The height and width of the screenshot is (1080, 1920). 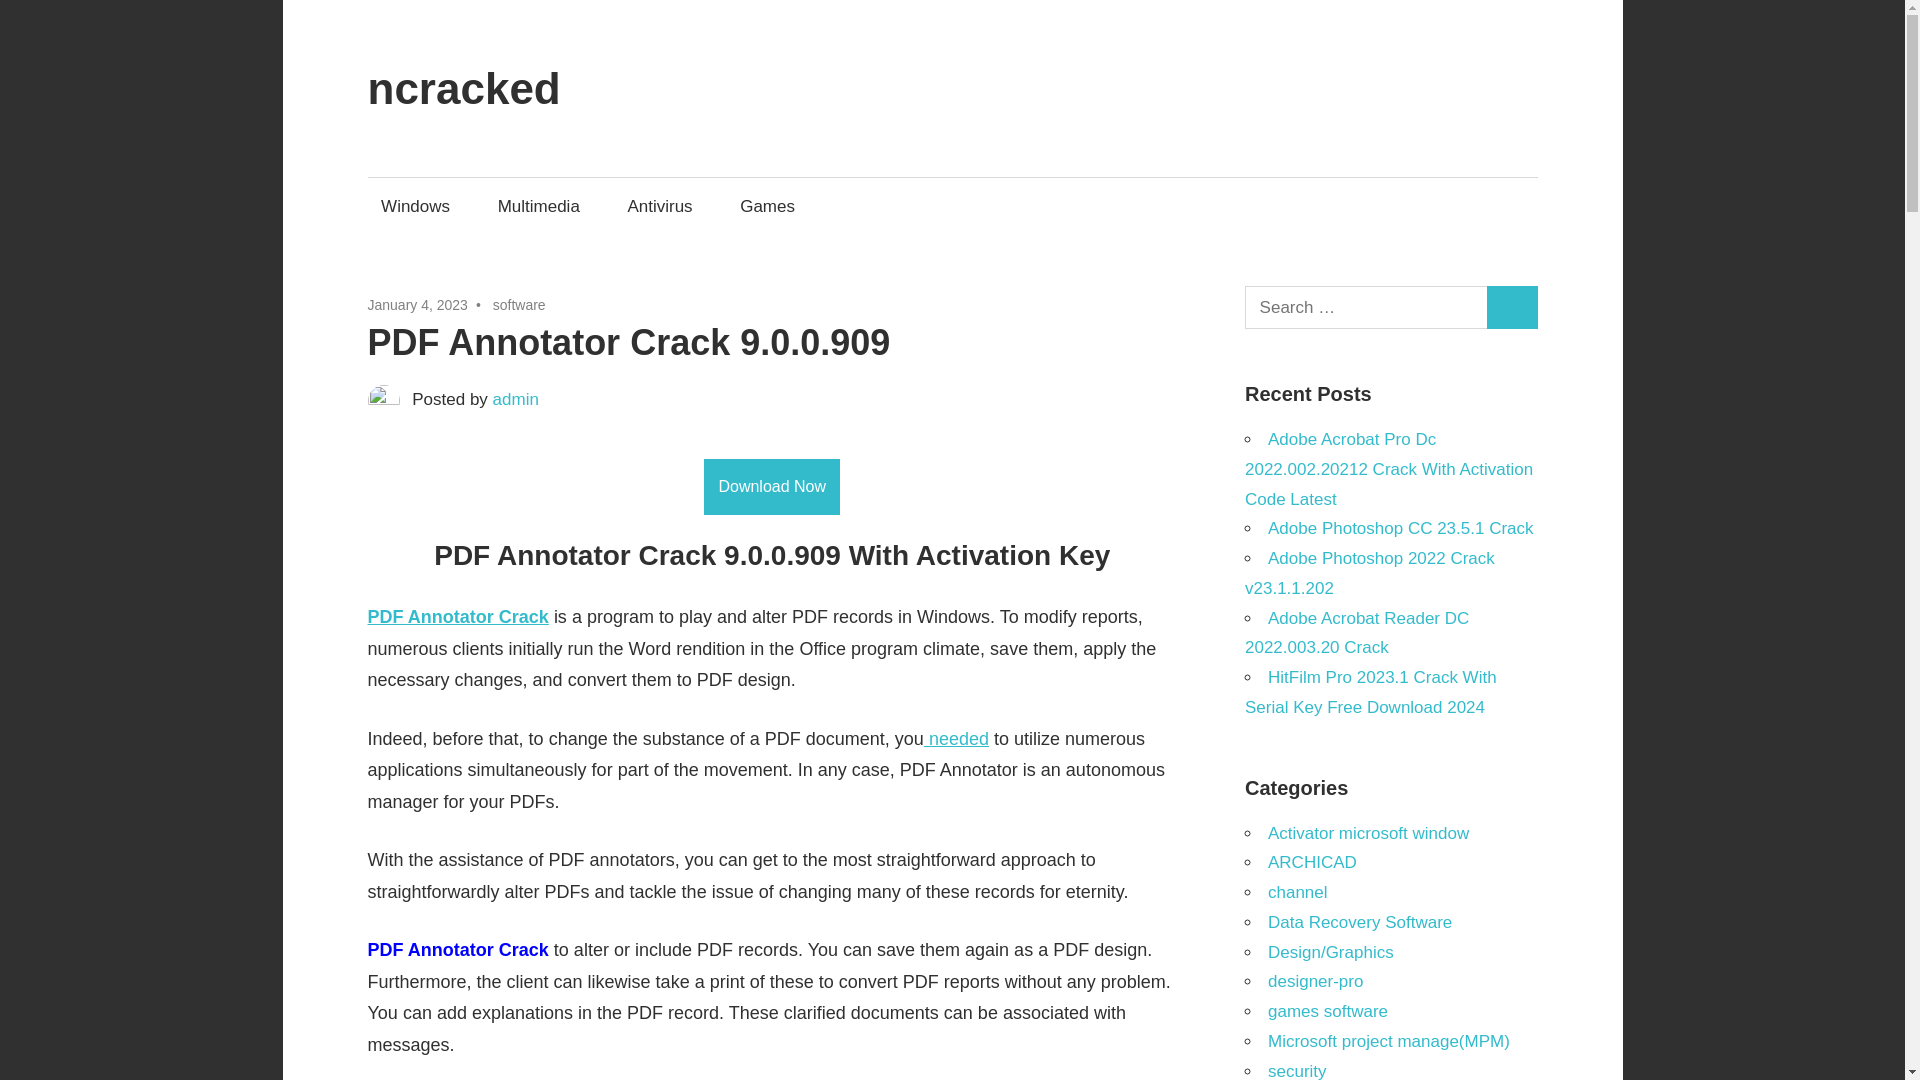 What do you see at coordinates (516, 399) in the screenshot?
I see `View all posts by admin` at bounding box center [516, 399].